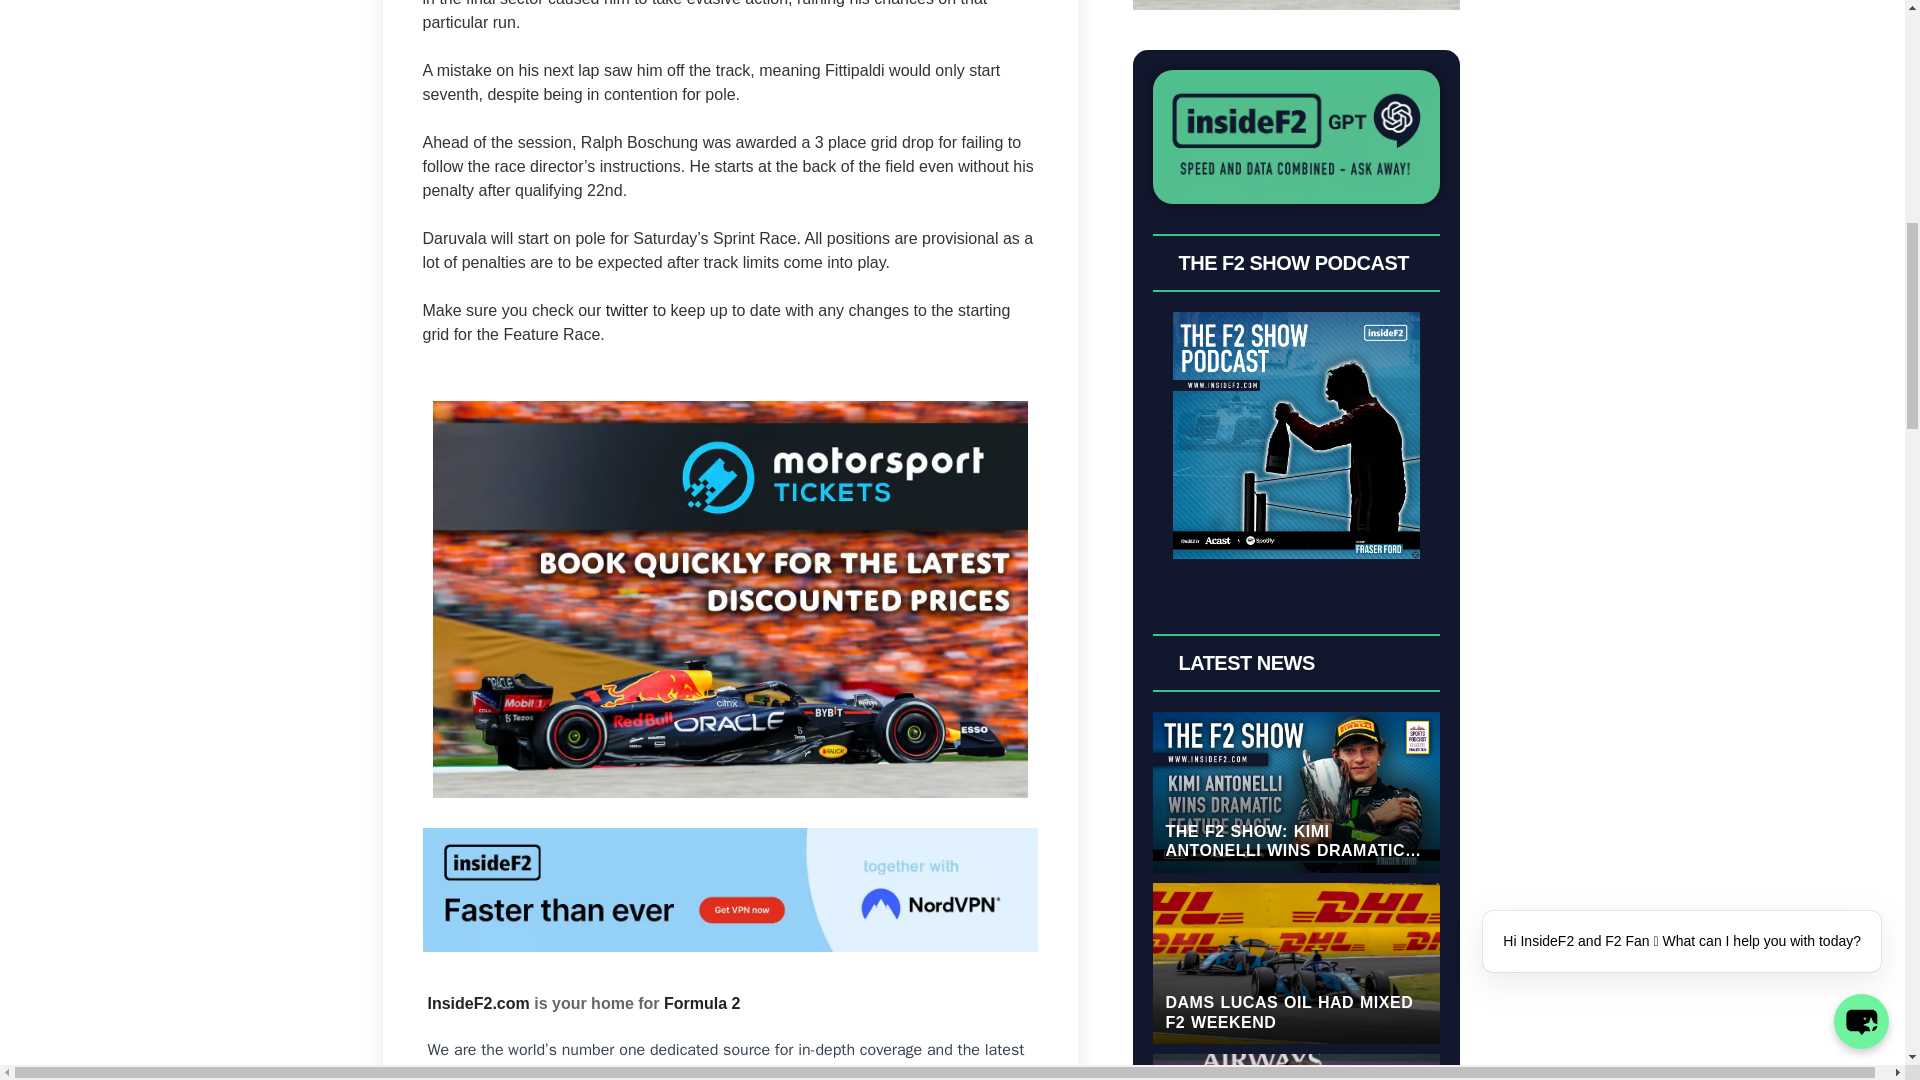  Describe the element at coordinates (637, 1072) in the screenshot. I see `FIA Formula 2 Championship` at that location.